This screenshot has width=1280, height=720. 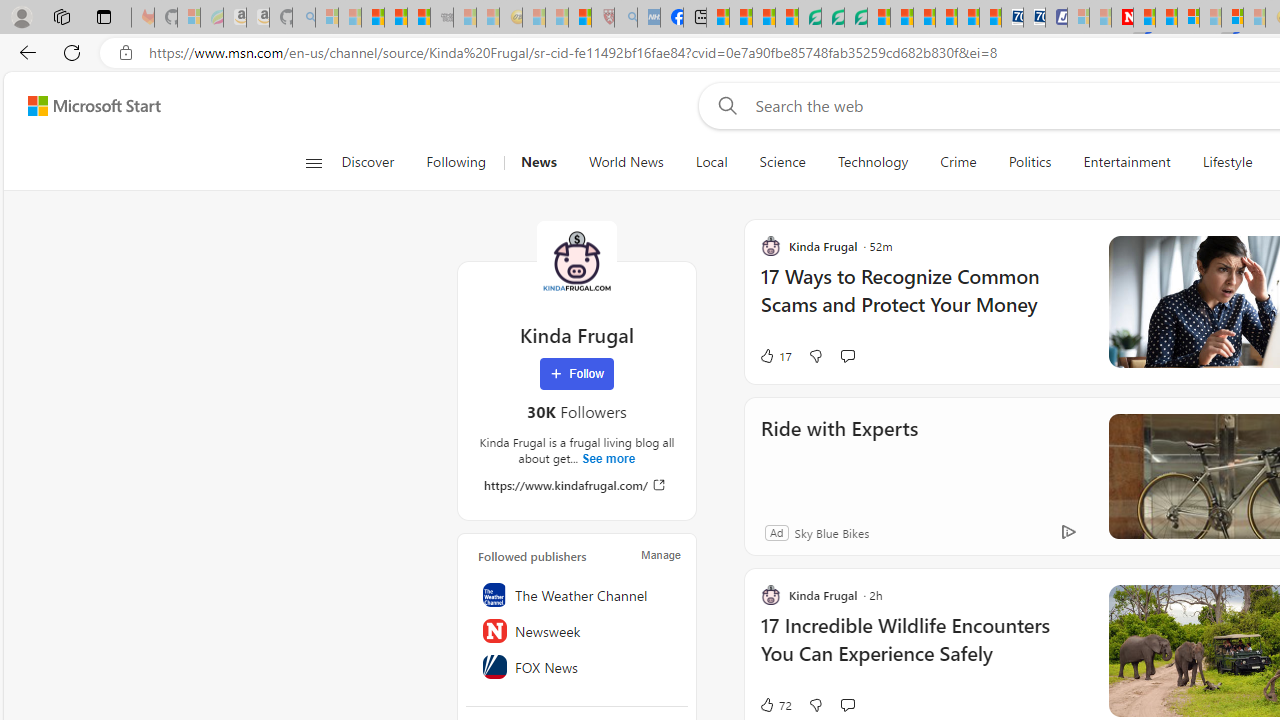 I want to click on Manage, so click(x=660, y=554).